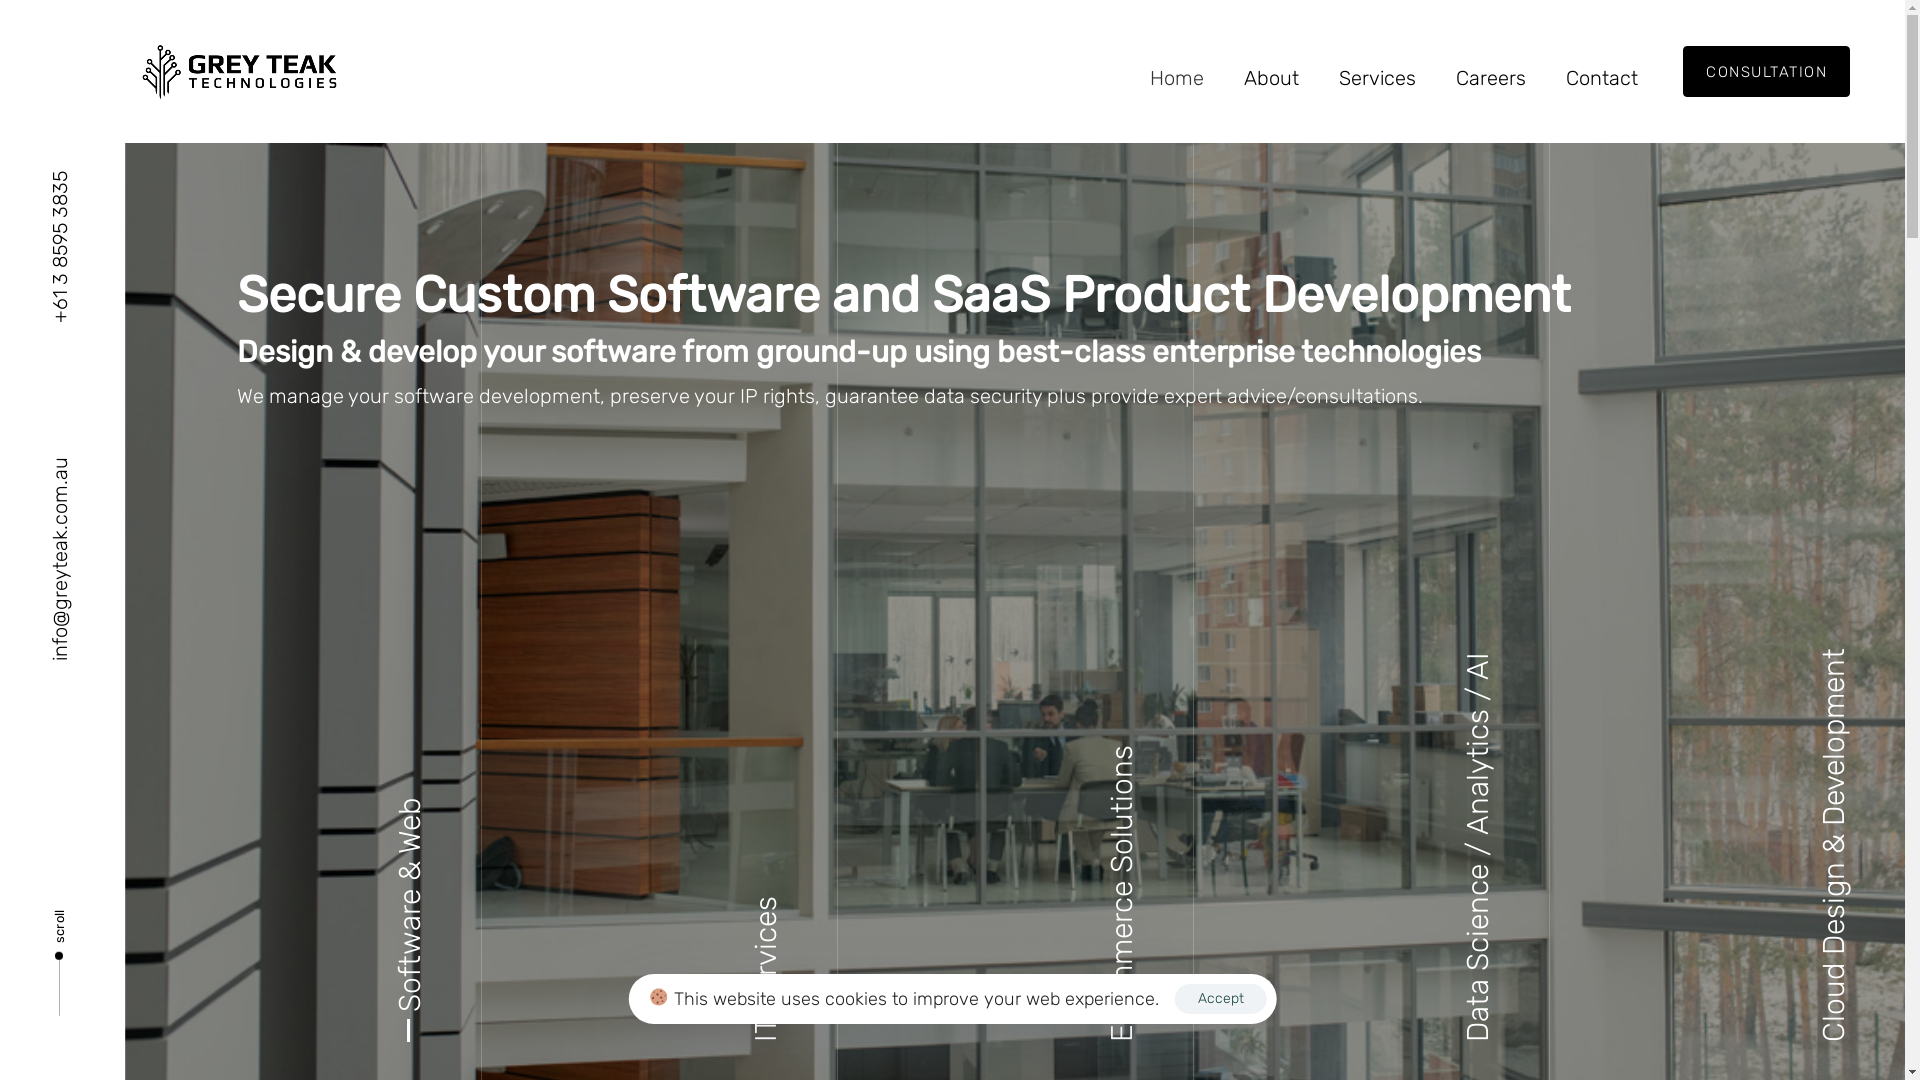 The height and width of the screenshot is (1080, 1920). Describe the element at coordinates (952, 870) in the screenshot. I see `Managed IT Services` at that location.